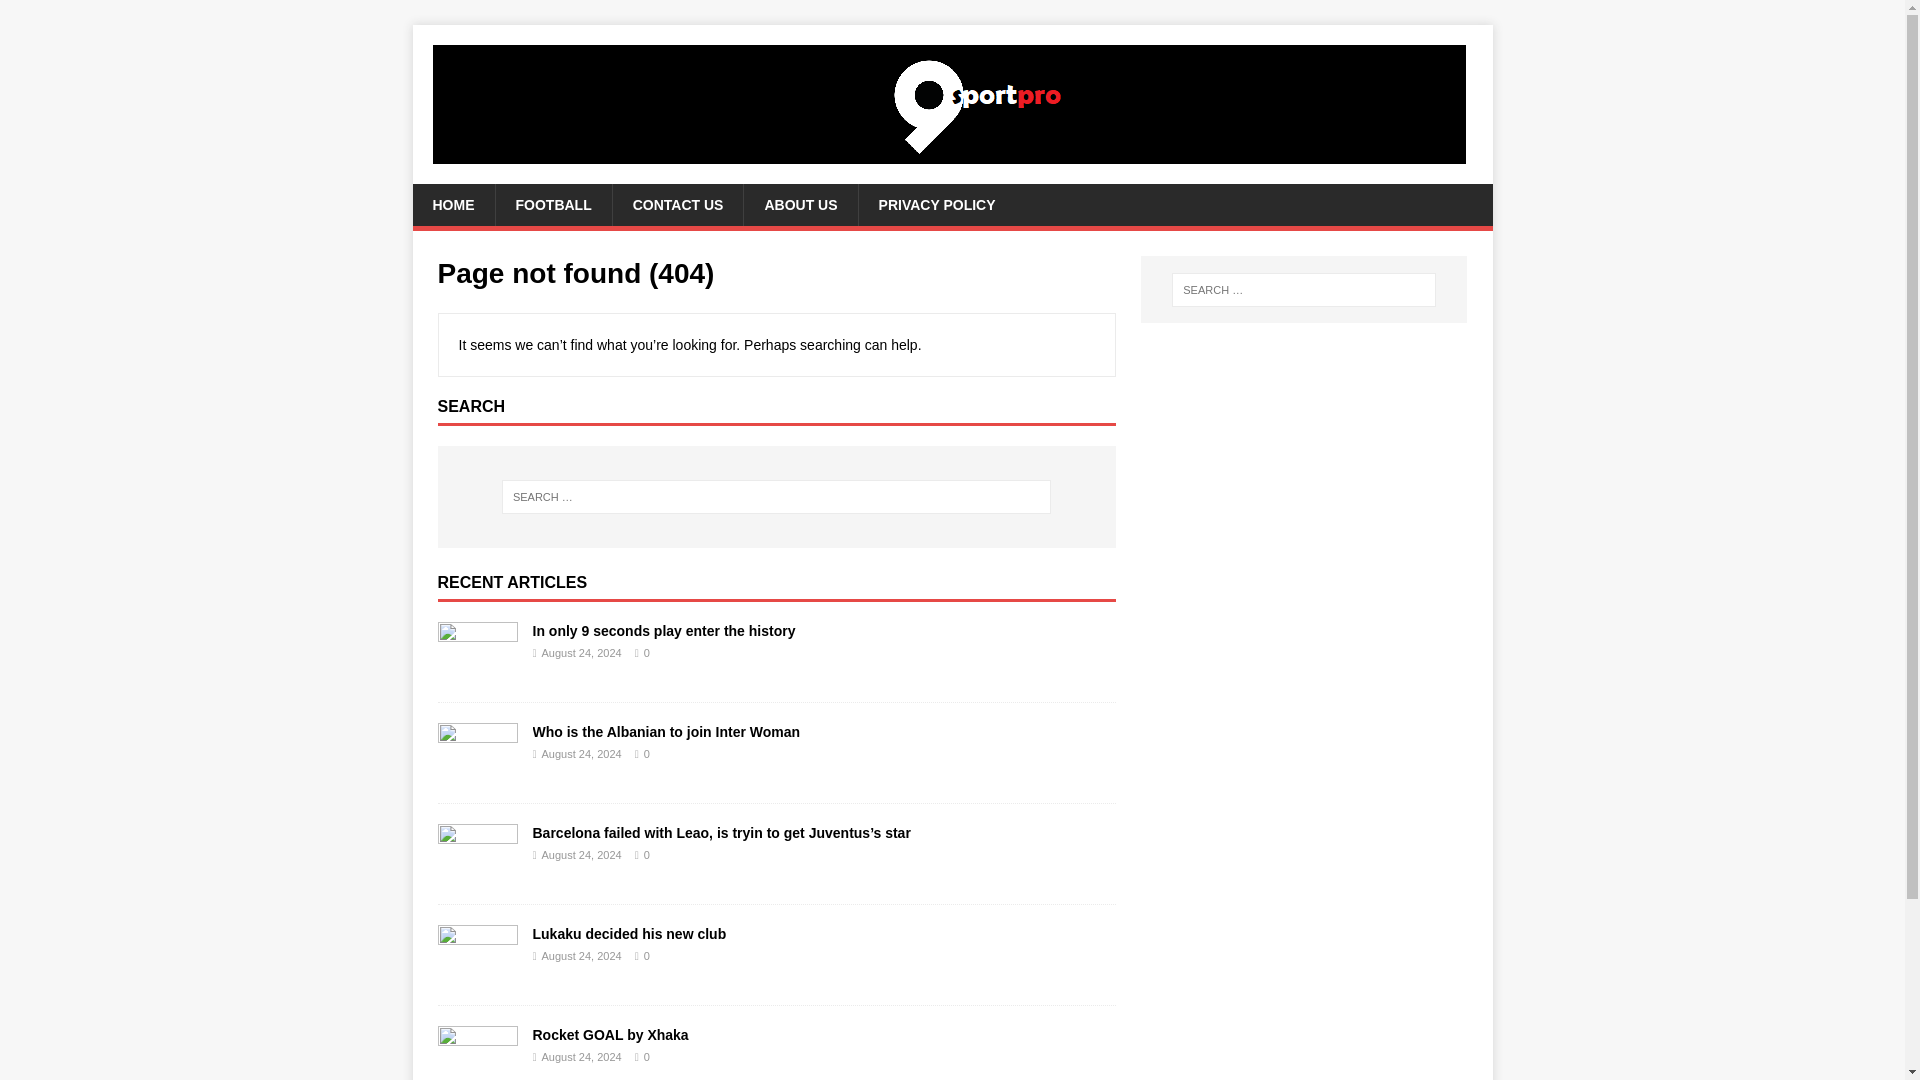  What do you see at coordinates (478, 670) in the screenshot?
I see `In only 9 seconds play enter the history` at bounding box center [478, 670].